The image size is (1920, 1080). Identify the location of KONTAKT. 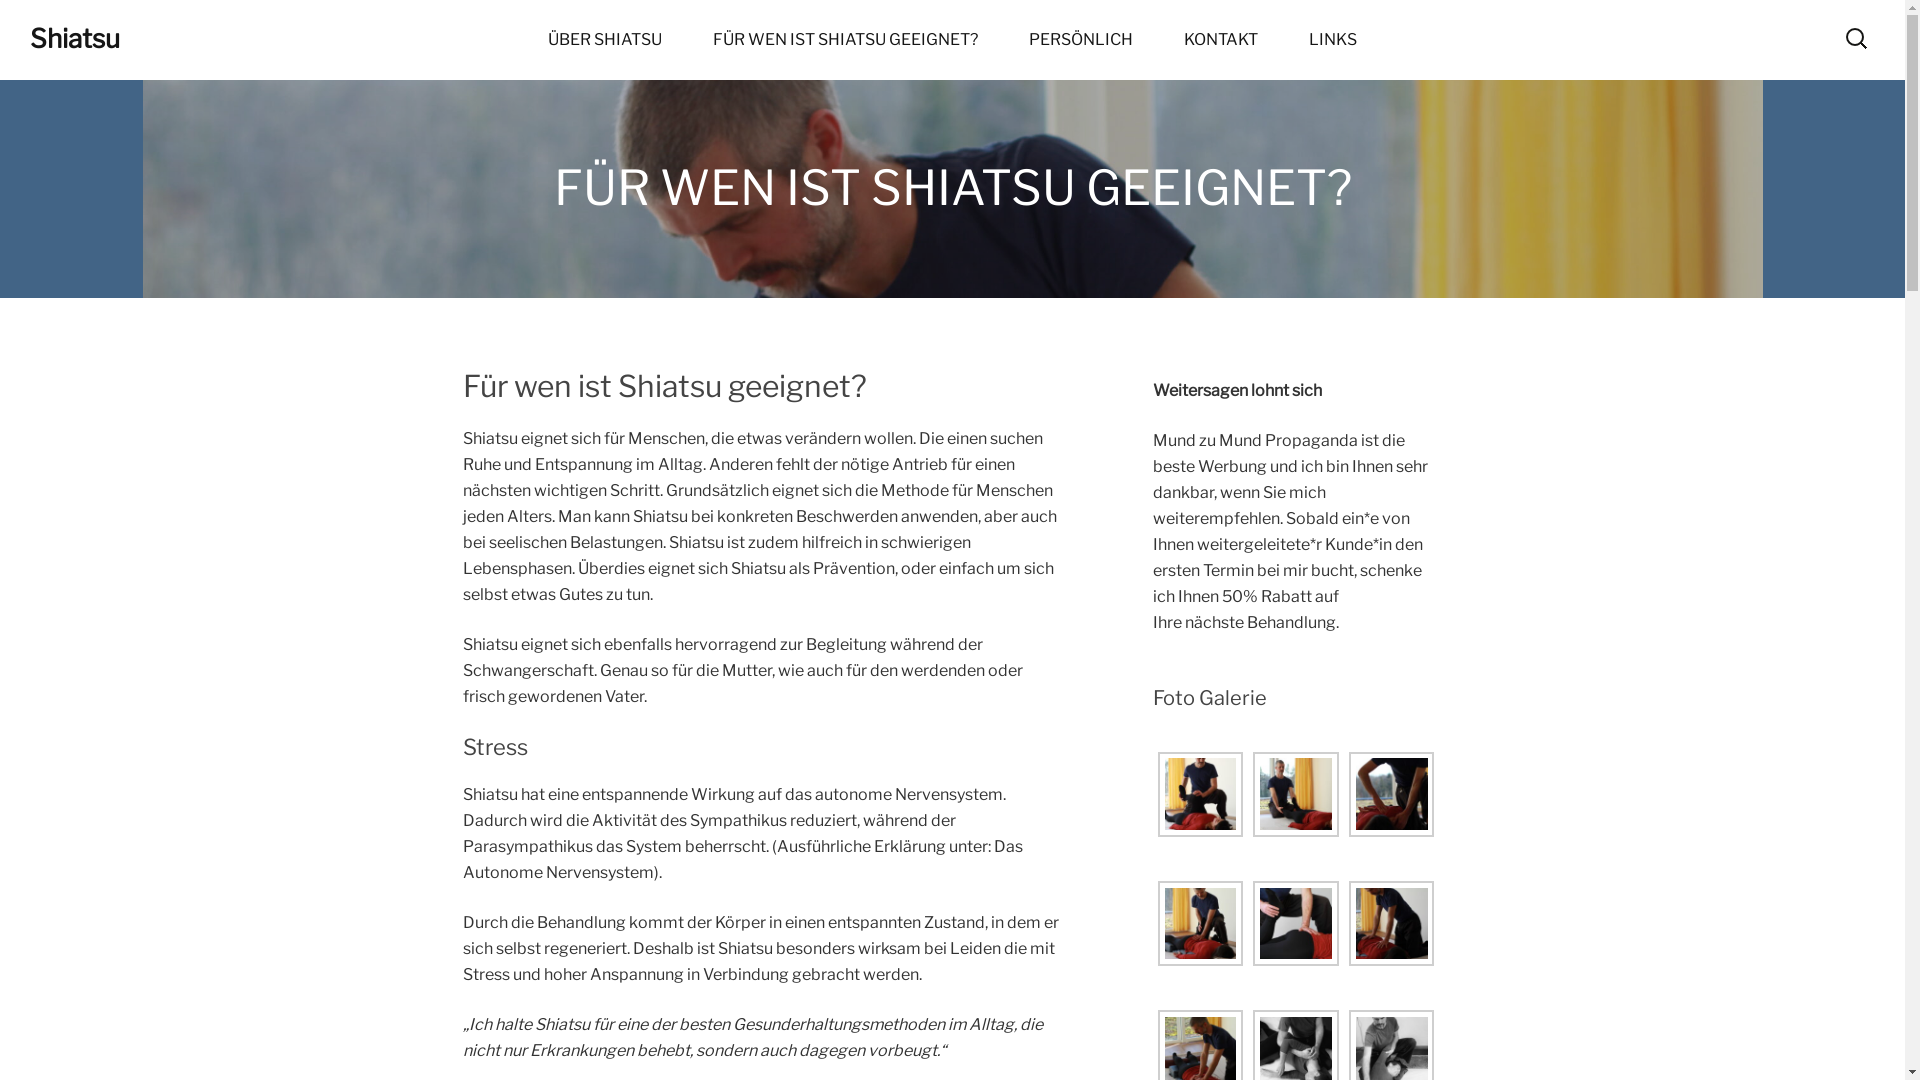
(1221, 40).